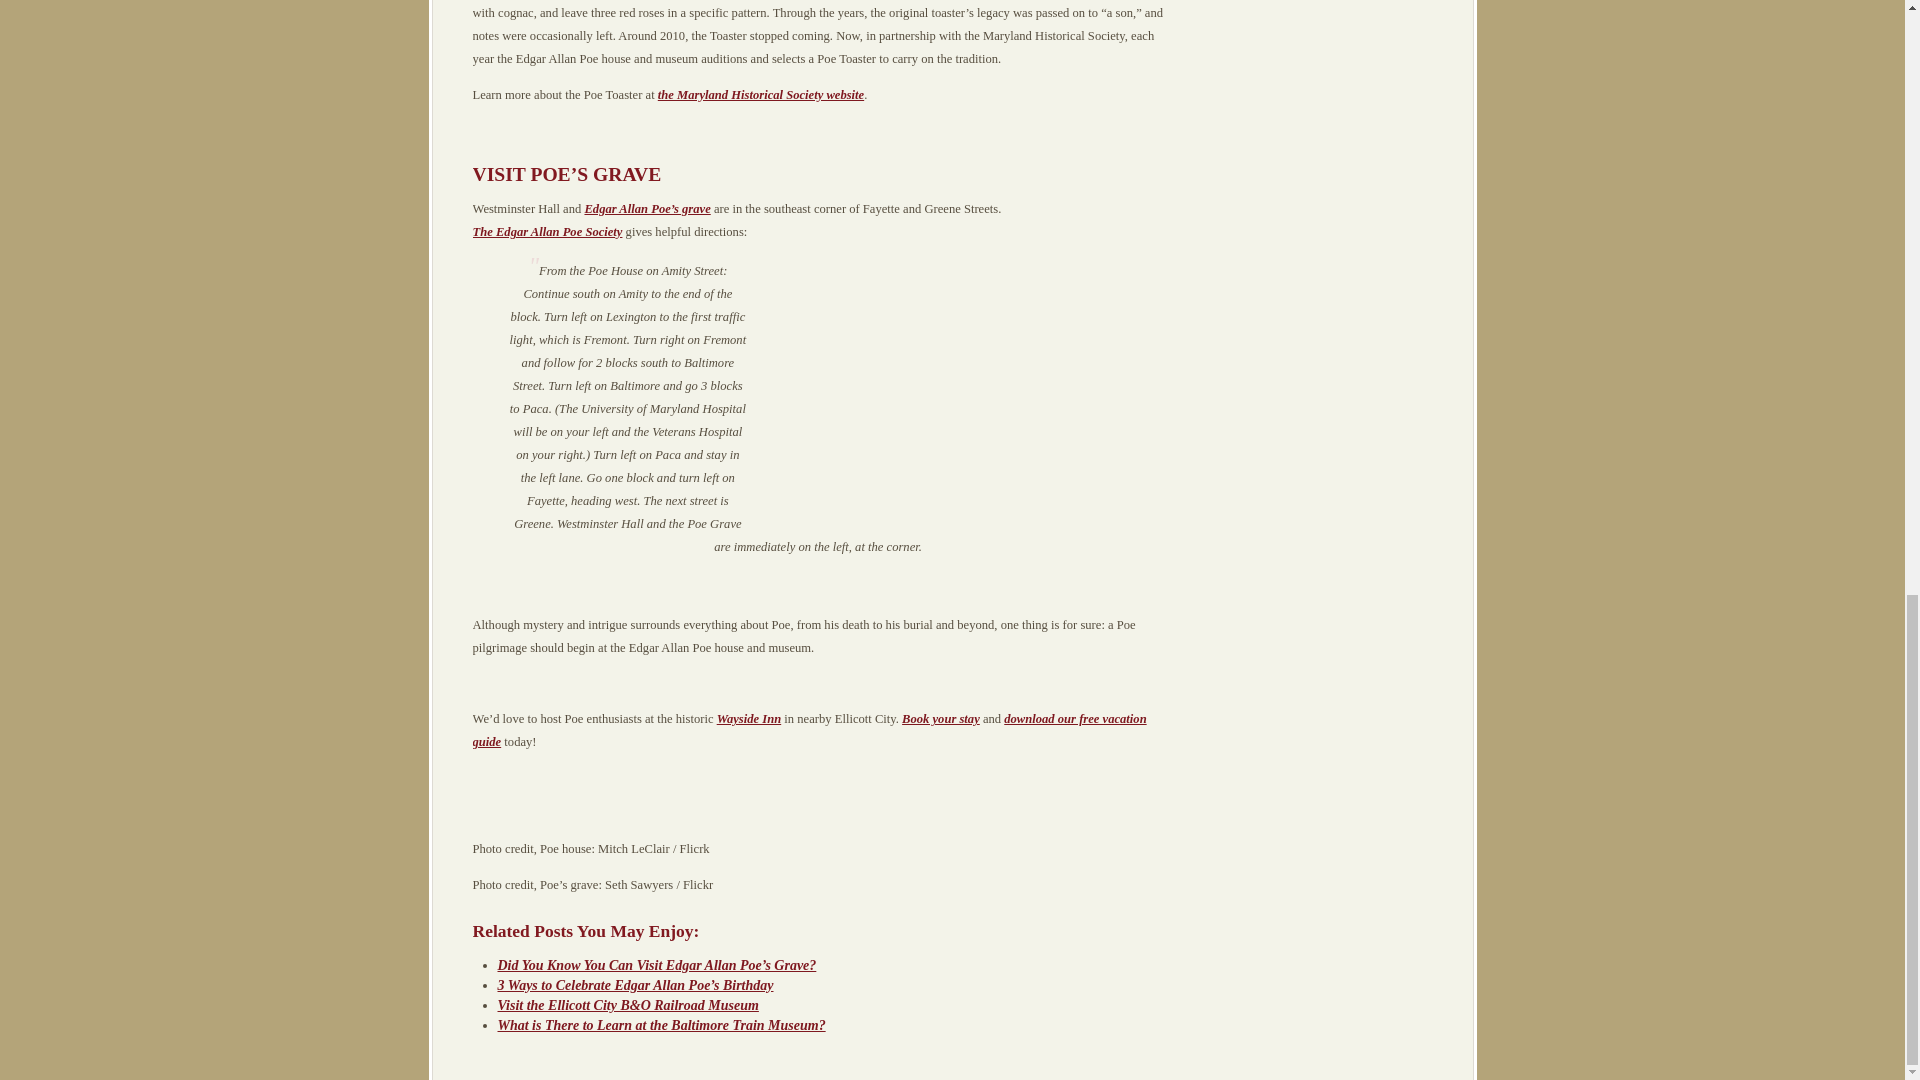 This screenshot has height=1080, width=1920. I want to click on Wayside Inn, so click(748, 718).